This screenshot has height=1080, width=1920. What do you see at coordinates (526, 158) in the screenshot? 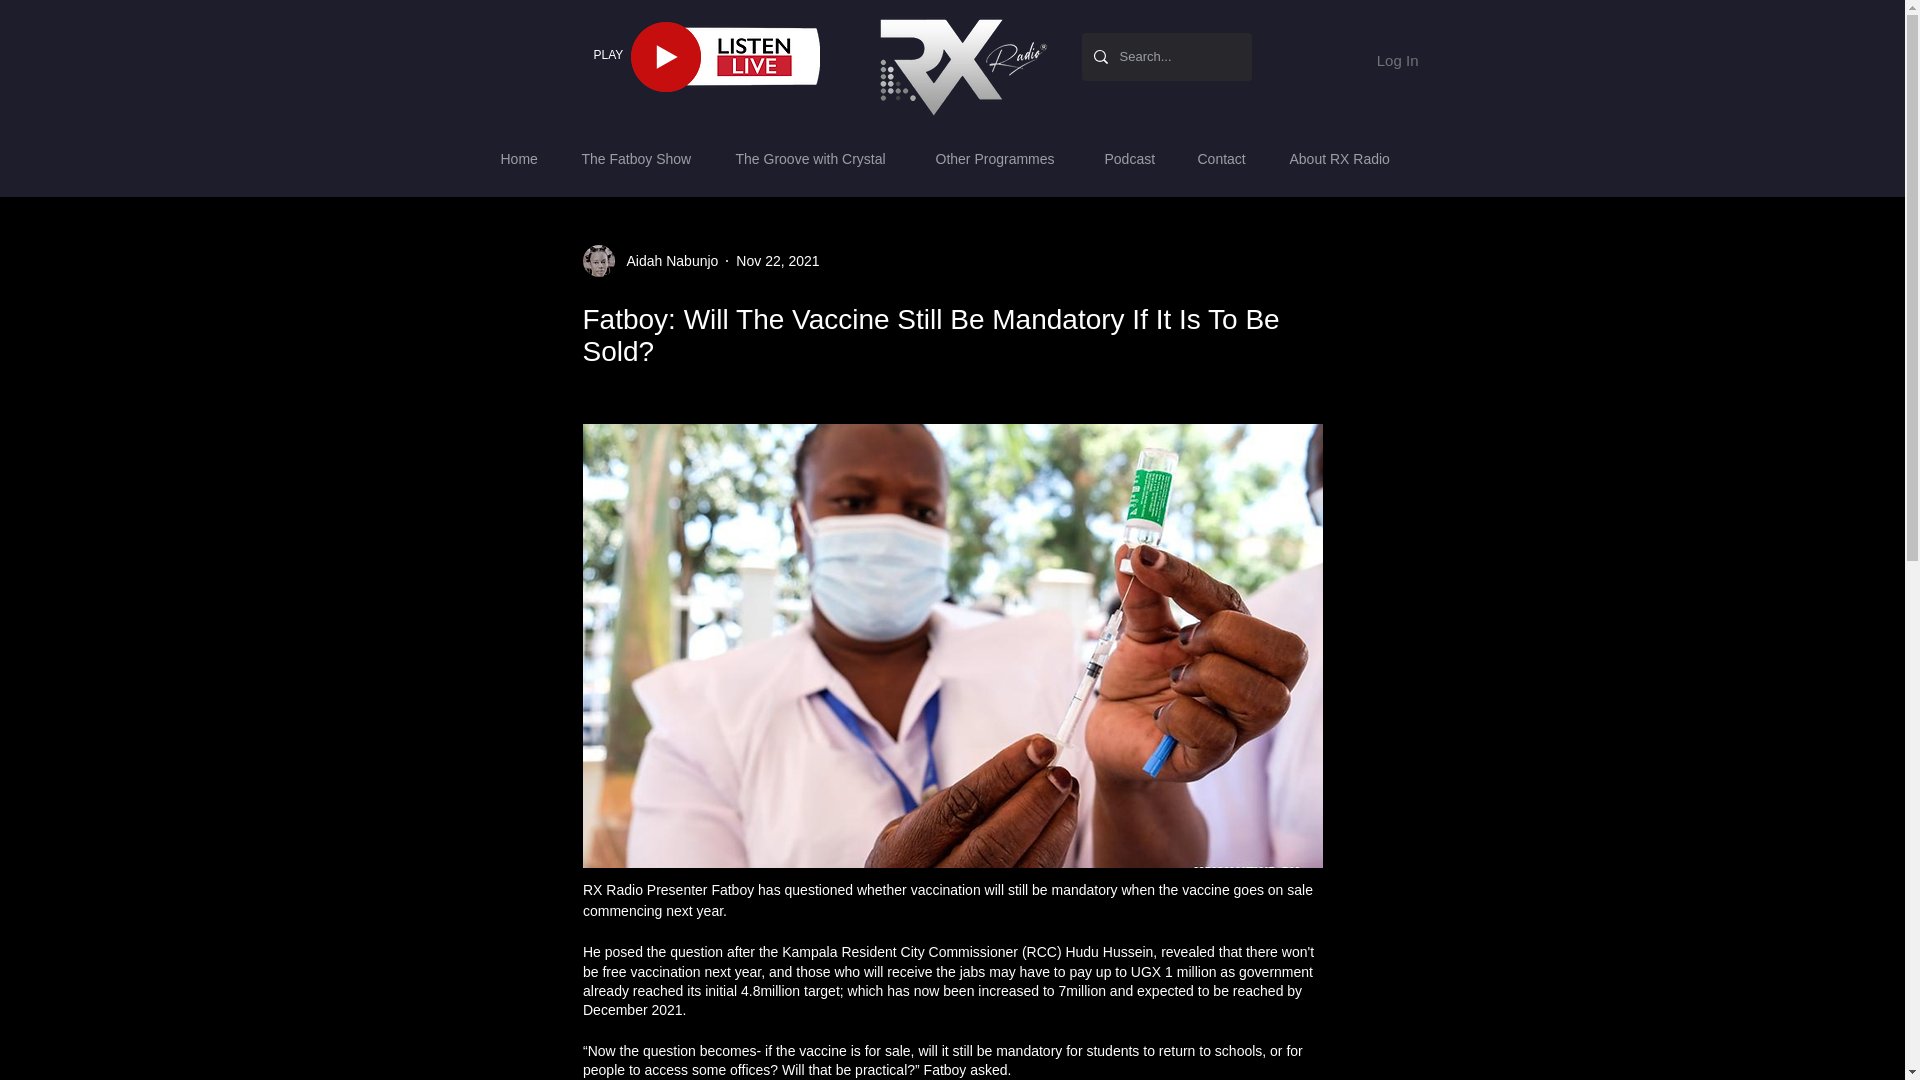
I see `Home` at bounding box center [526, 158].